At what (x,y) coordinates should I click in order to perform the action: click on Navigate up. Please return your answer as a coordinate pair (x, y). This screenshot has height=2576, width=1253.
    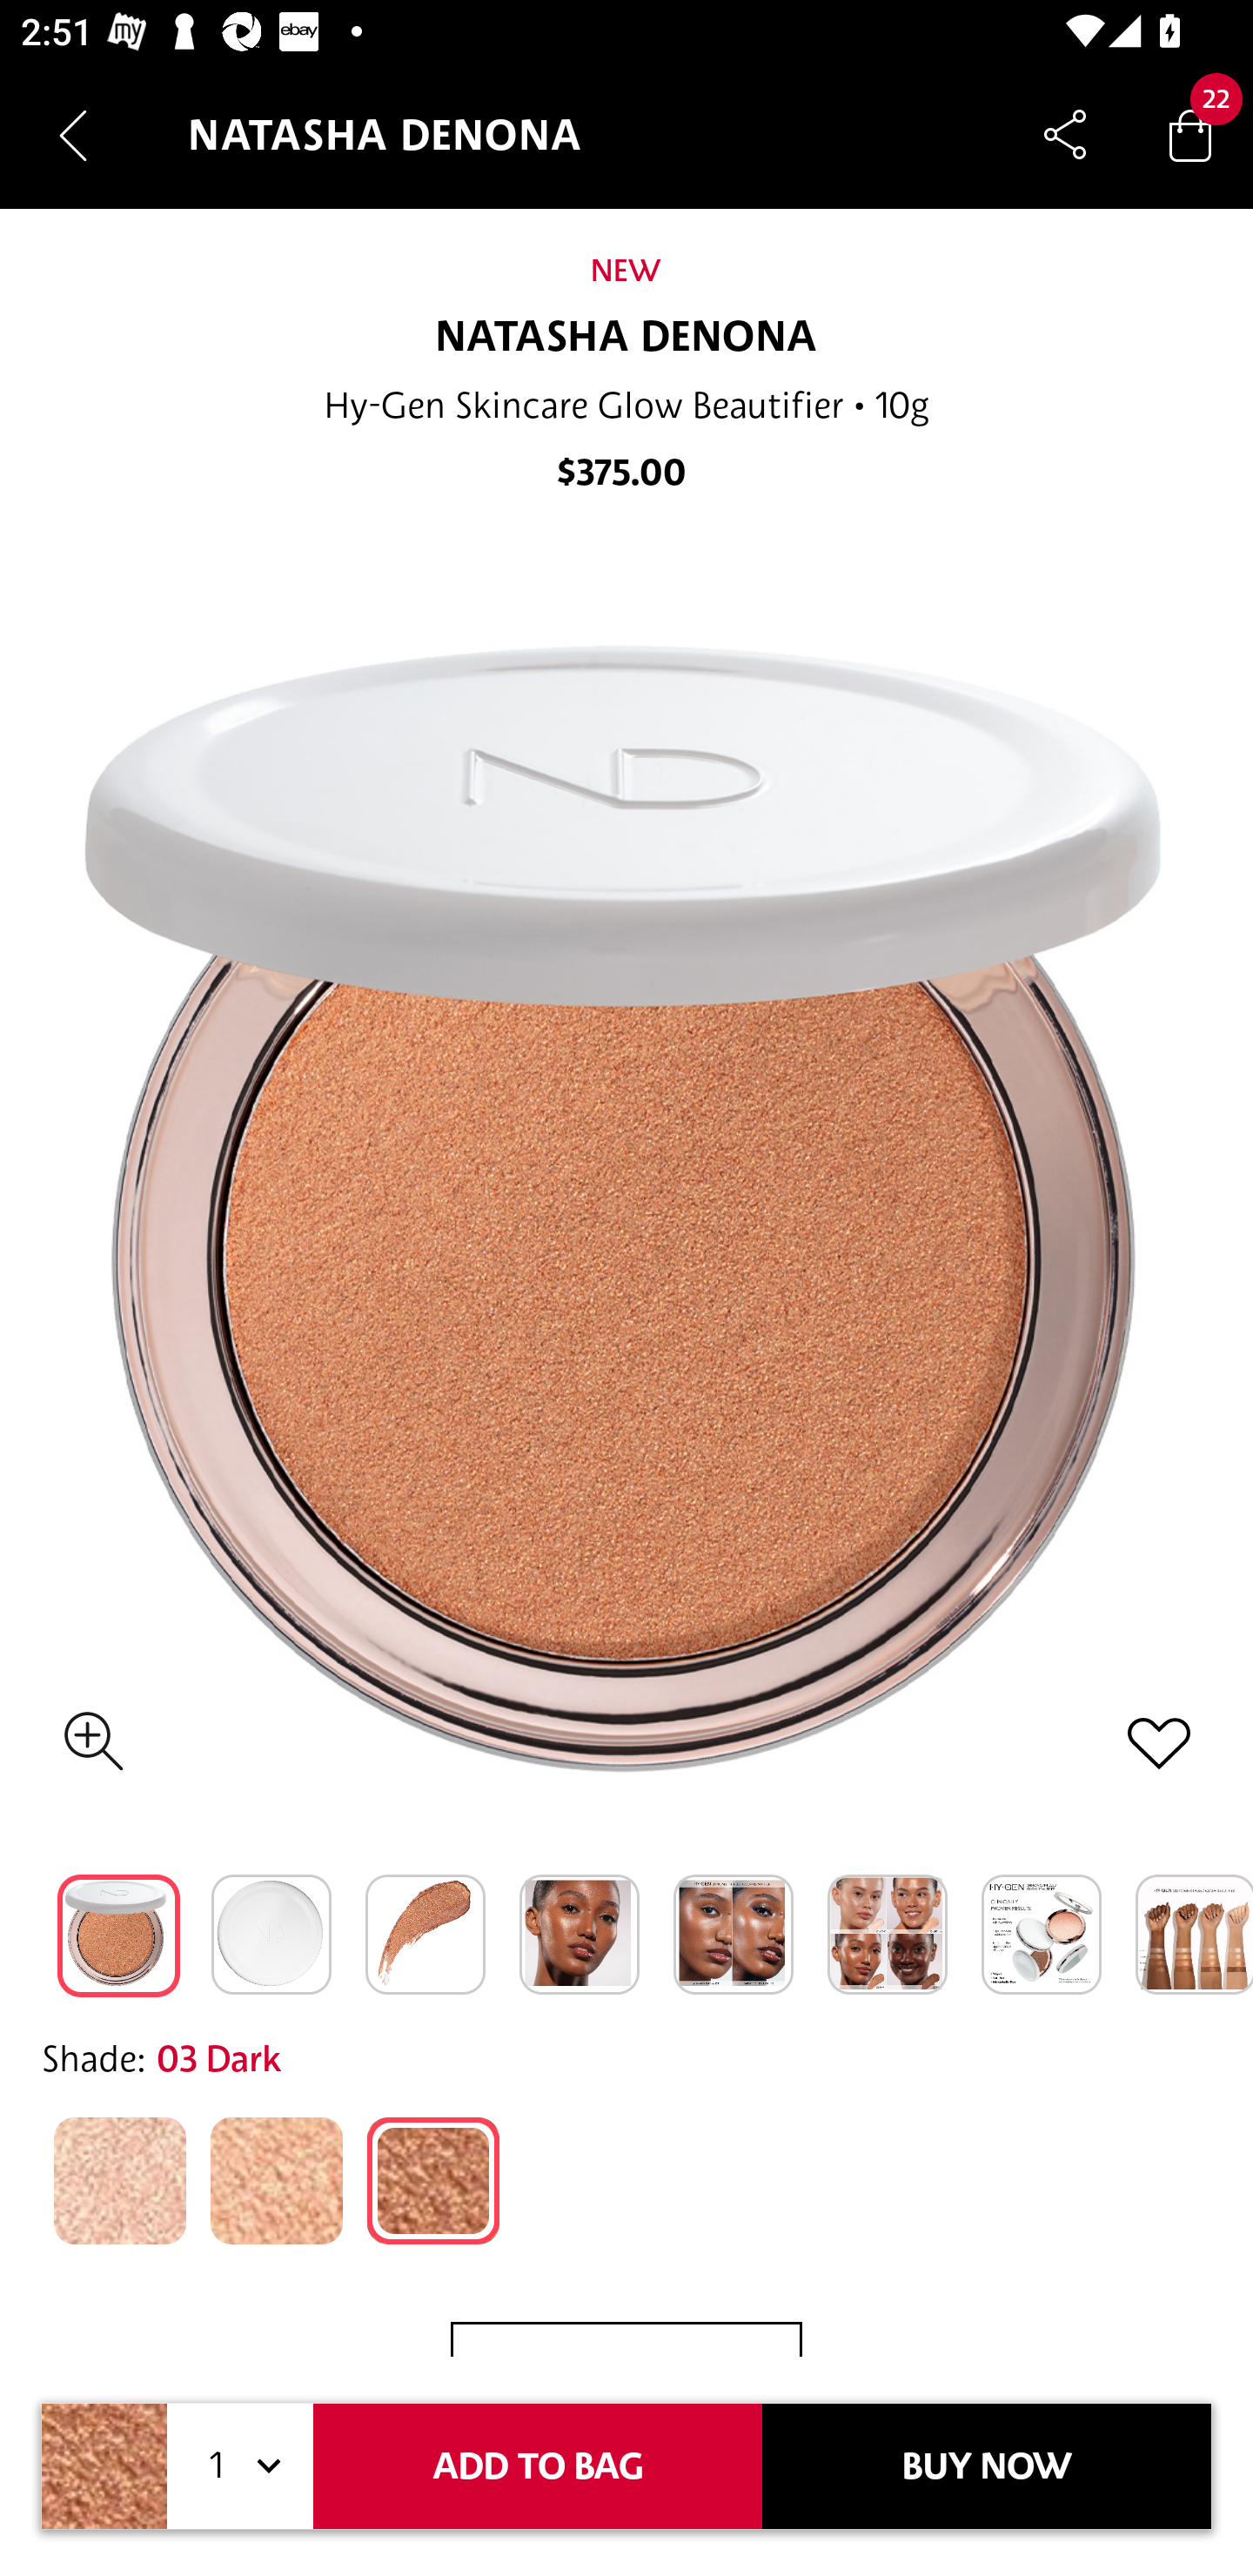
    Looking at the image, I should click on (73, 135).